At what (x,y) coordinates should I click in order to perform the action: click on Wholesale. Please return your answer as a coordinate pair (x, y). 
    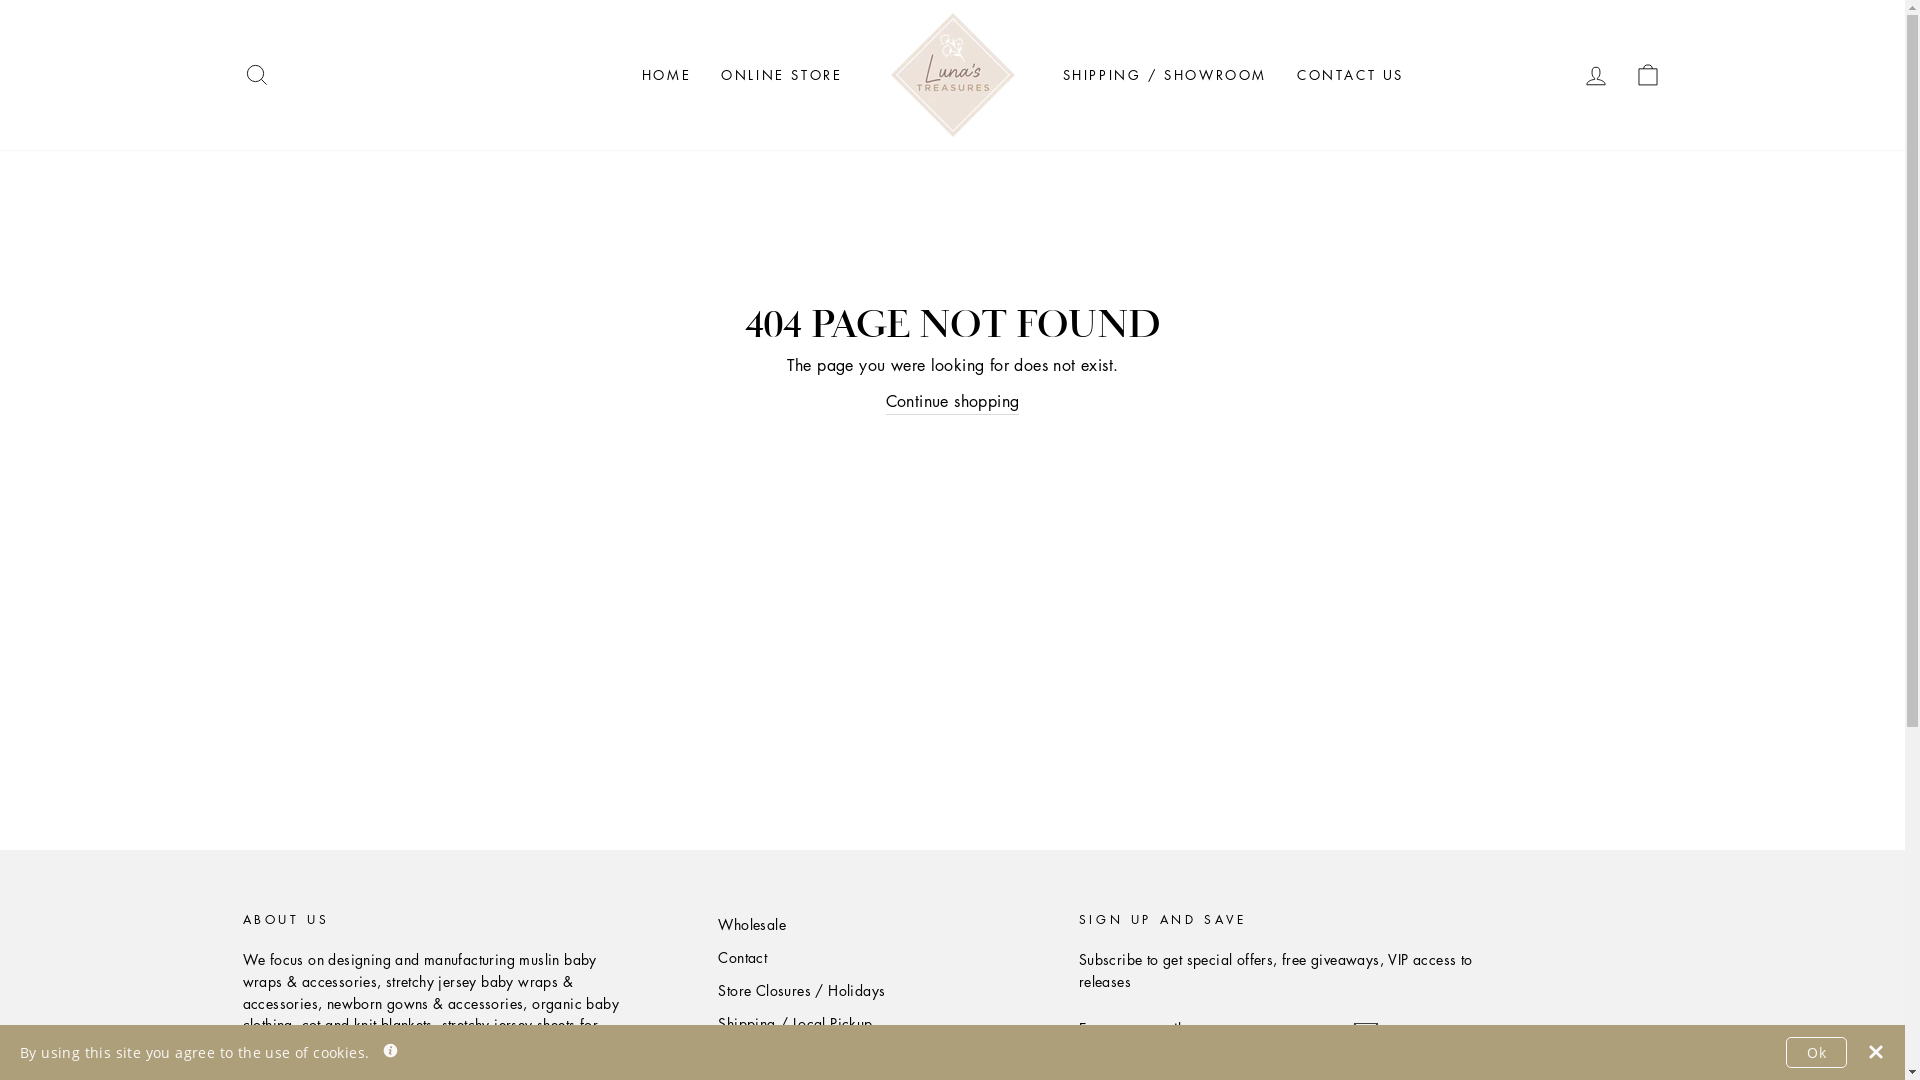
    Looking at the image, I should click on (752, 925).